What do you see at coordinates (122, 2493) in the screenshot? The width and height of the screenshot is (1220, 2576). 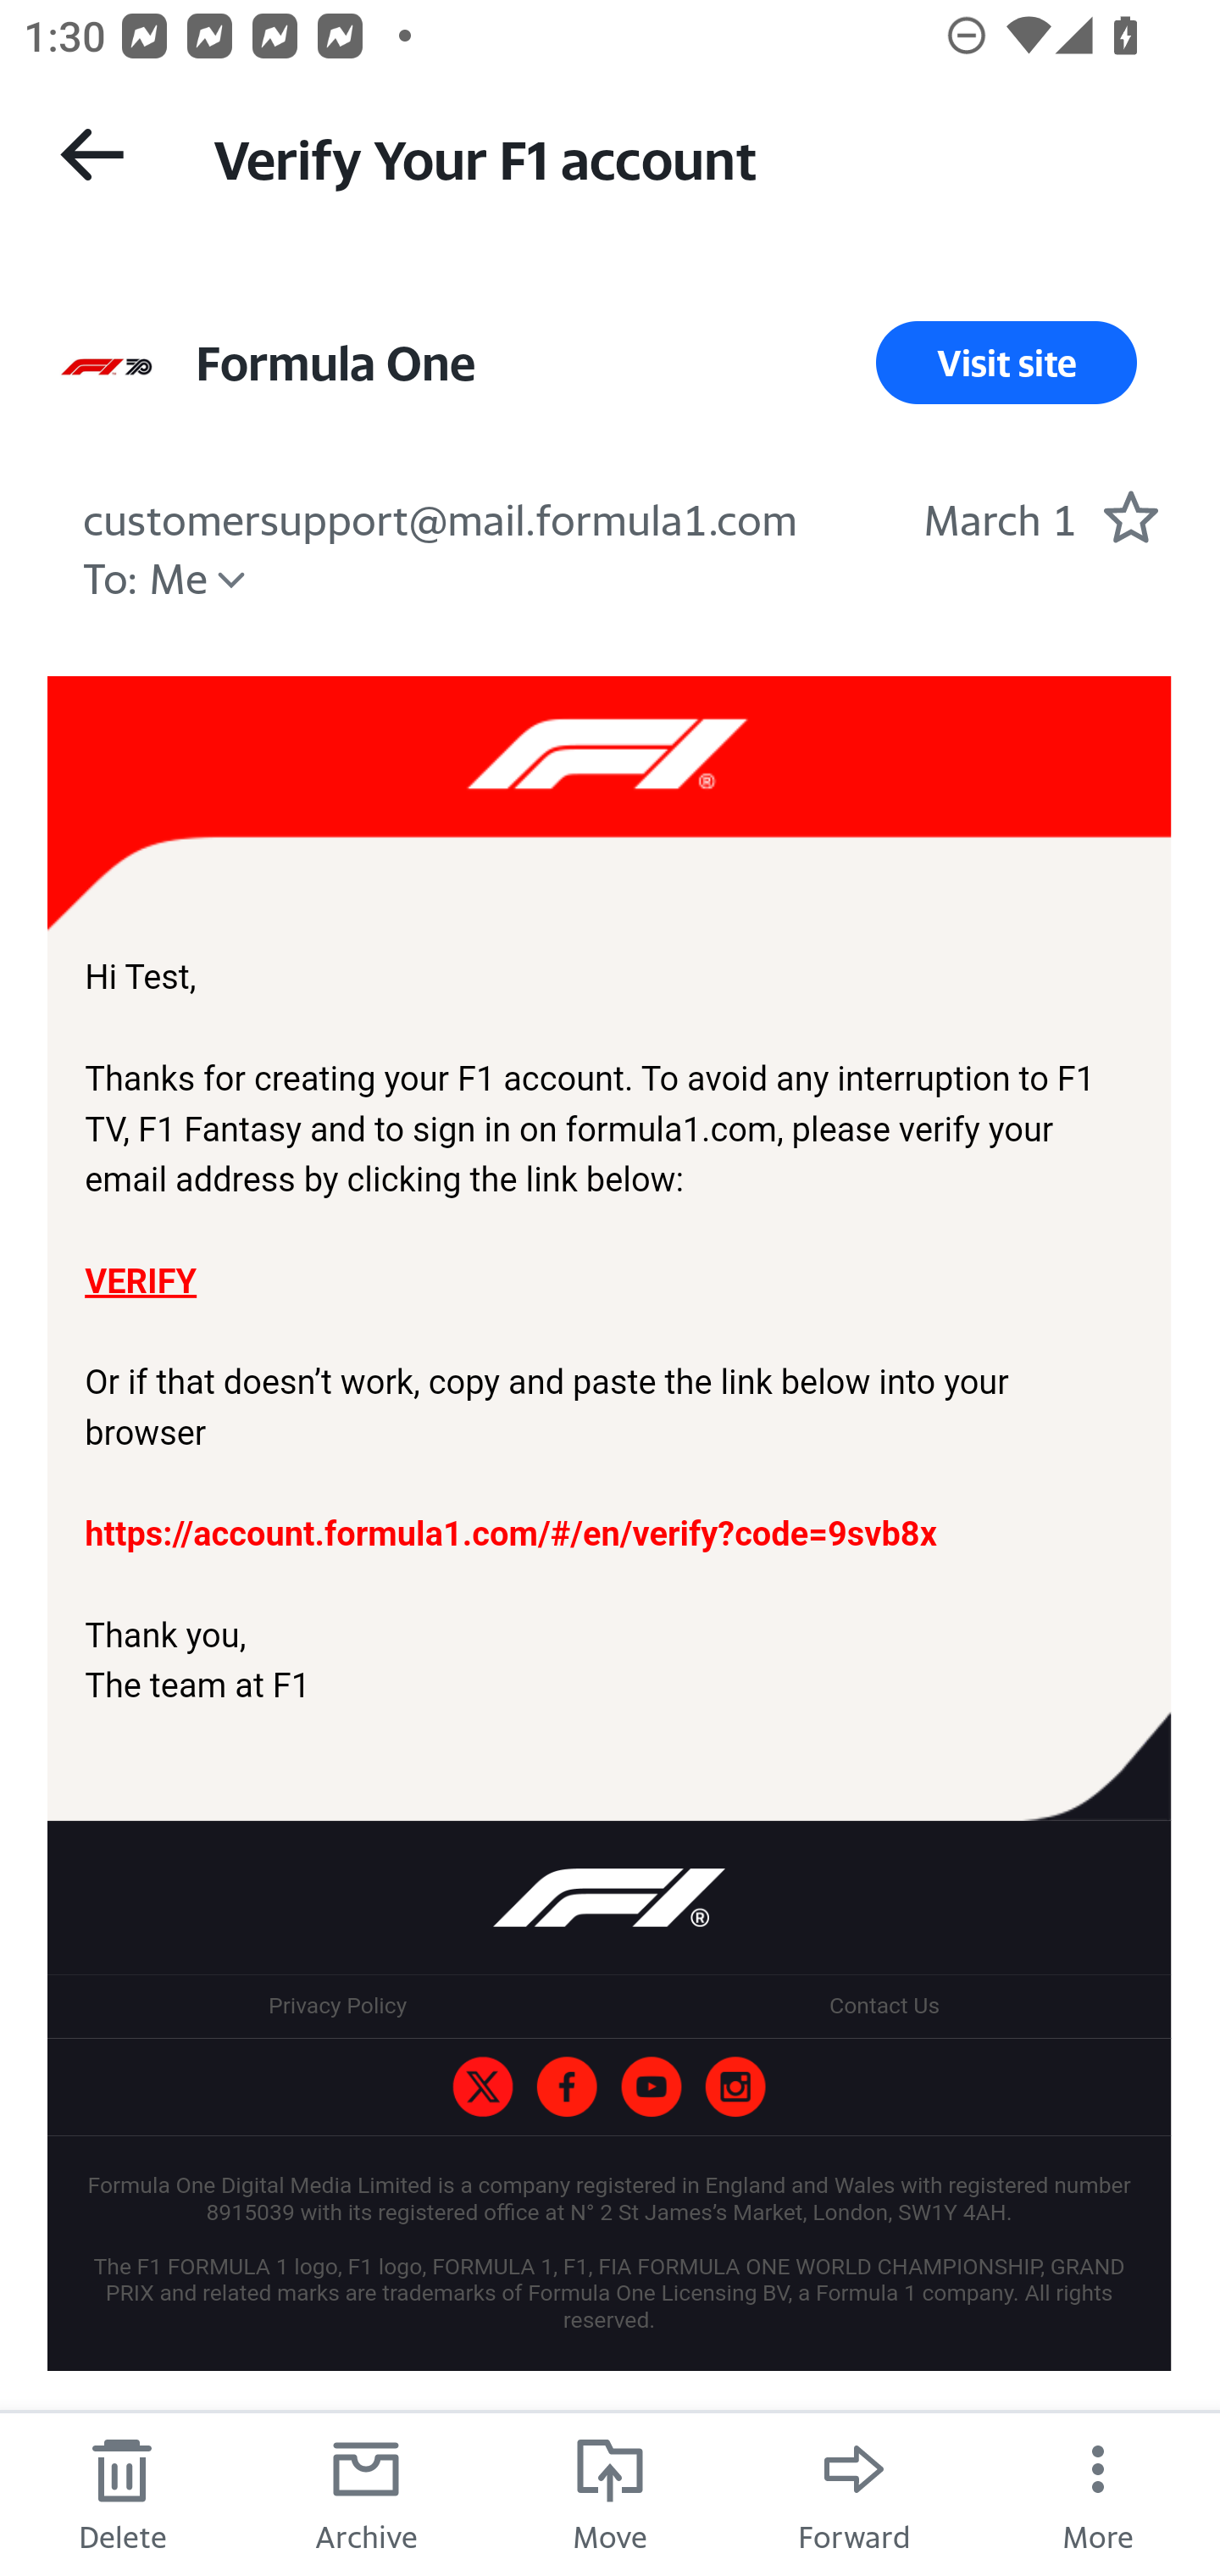 I see `Delete` at bounding box center [122, 2493].